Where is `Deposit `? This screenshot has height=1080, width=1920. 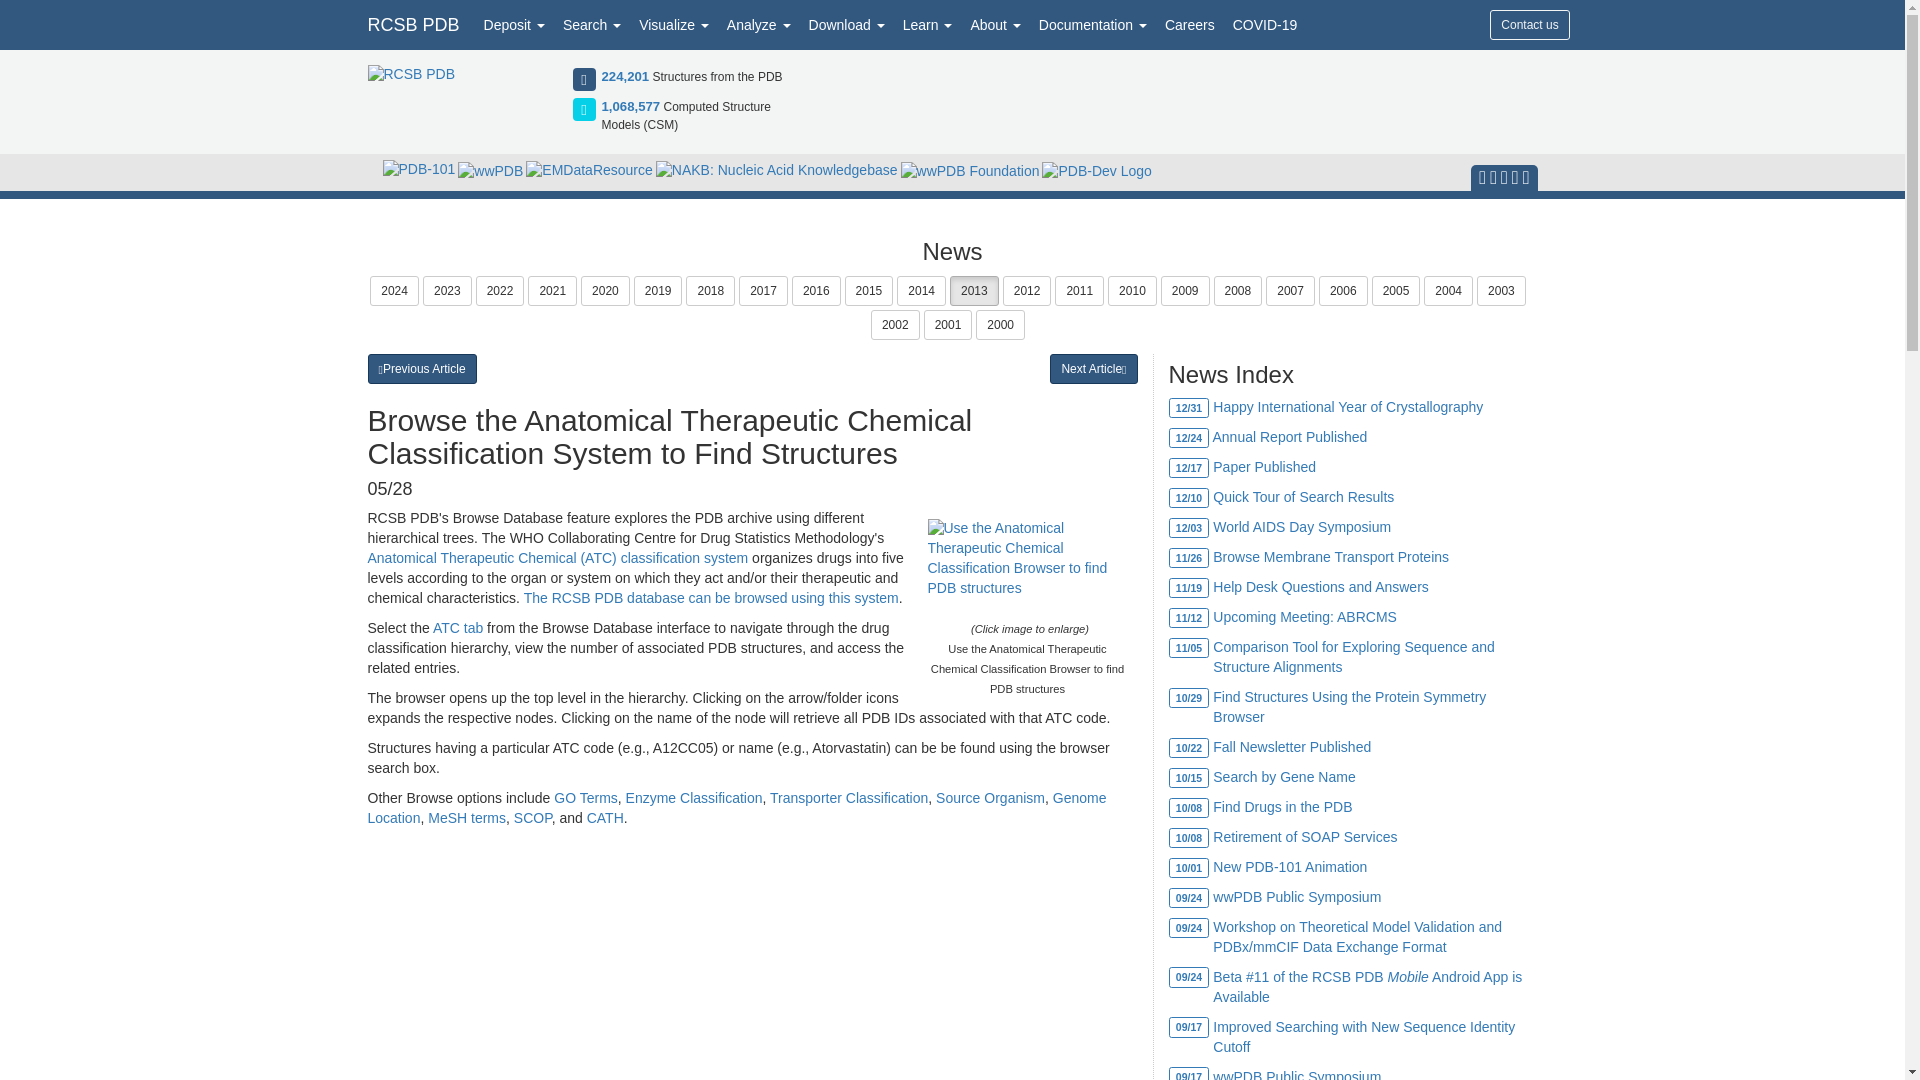 Deposit  is located at coordinates (514, 24).